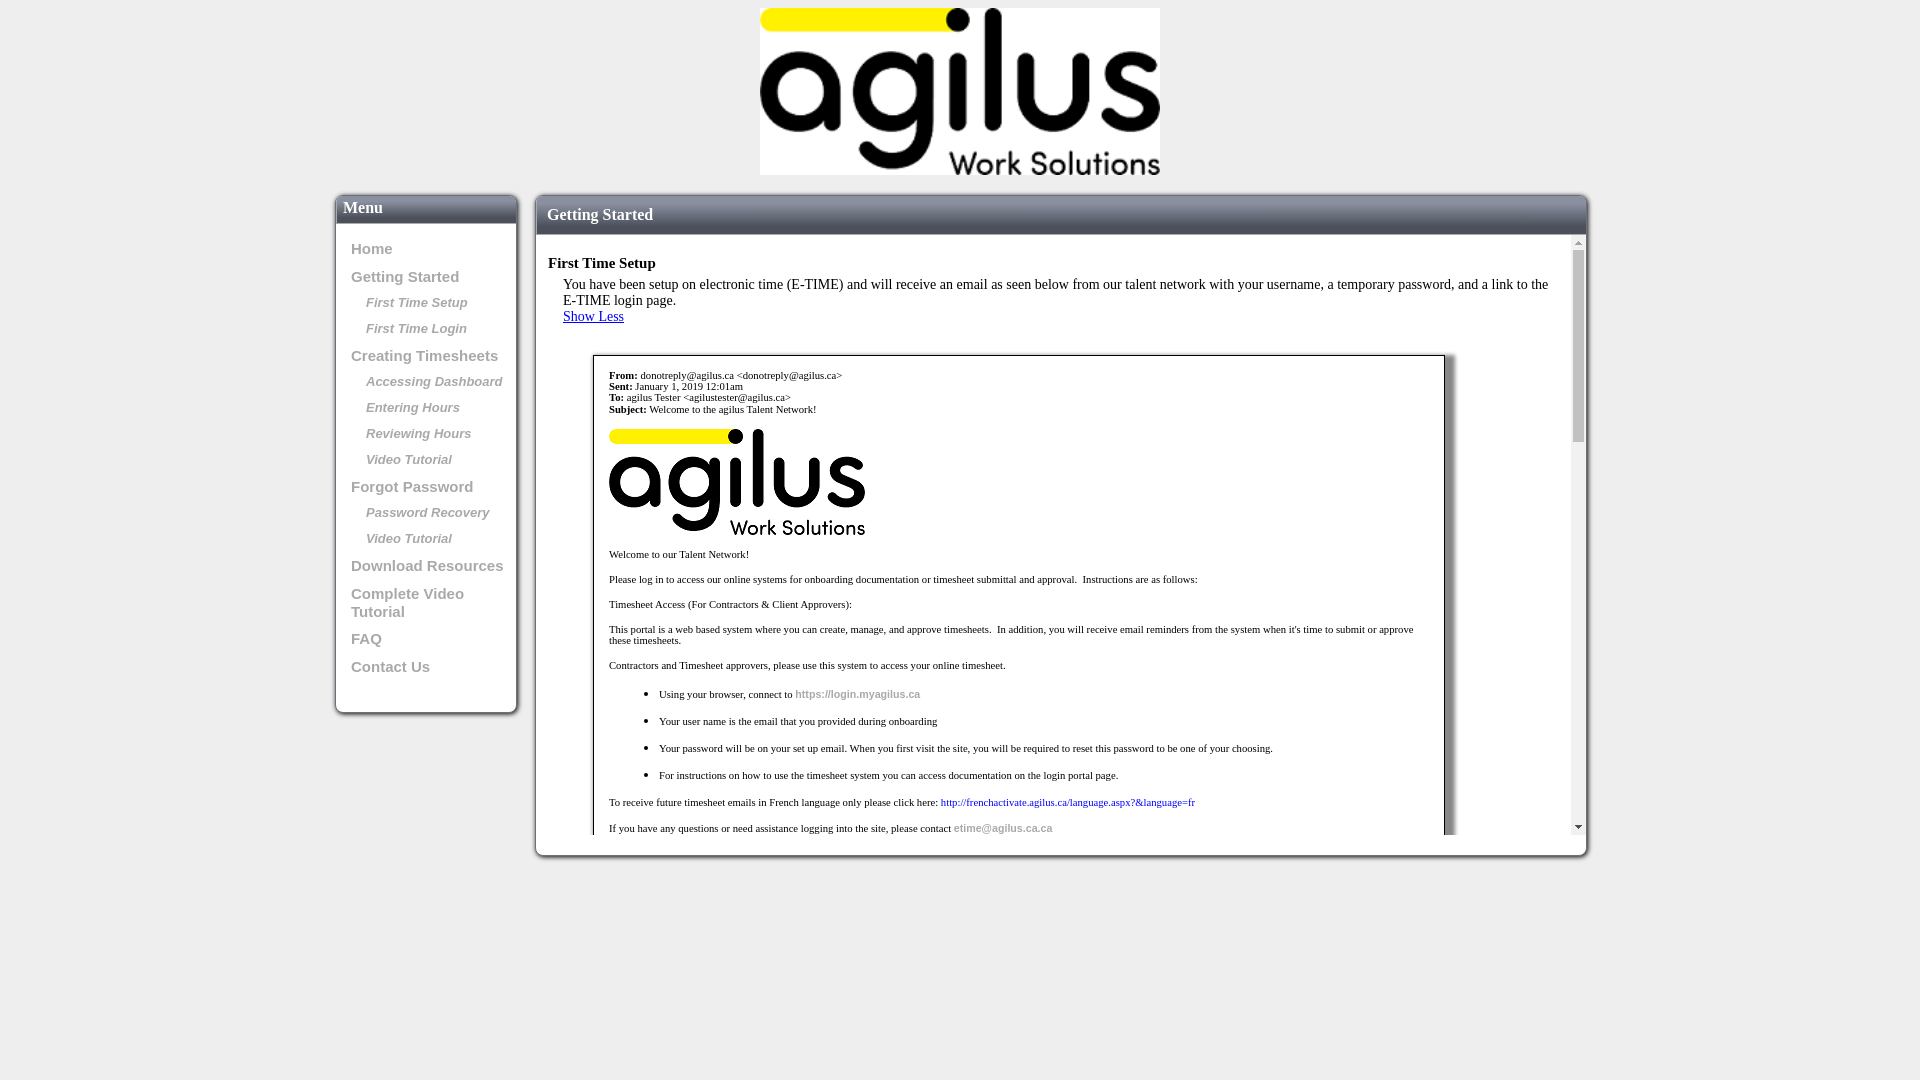 The image size is (1920, 1080). What do you see at coordinates (409, 538) in the screenshot?
I see `Video Tutorial` at bounding box center [409, 538].